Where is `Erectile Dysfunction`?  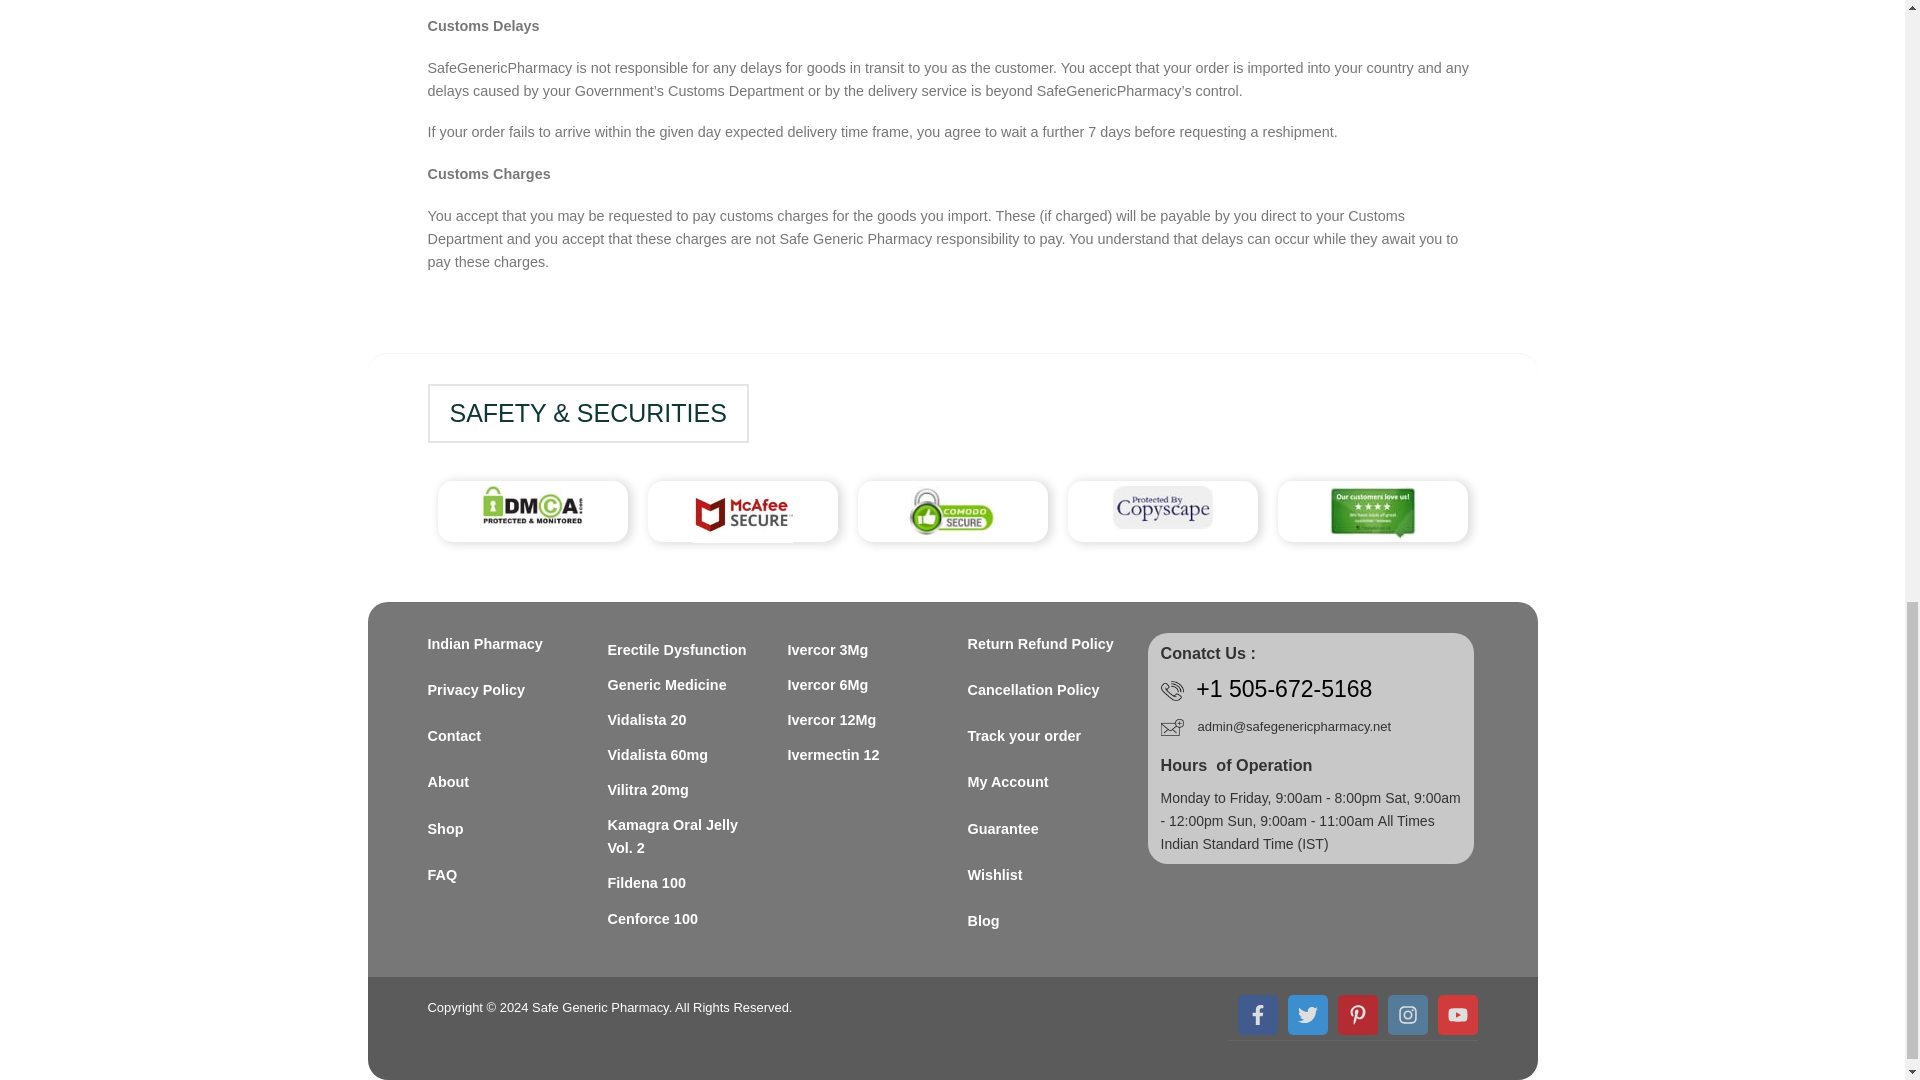 Erectile Dysfunction is located at coordinates (677, 650).